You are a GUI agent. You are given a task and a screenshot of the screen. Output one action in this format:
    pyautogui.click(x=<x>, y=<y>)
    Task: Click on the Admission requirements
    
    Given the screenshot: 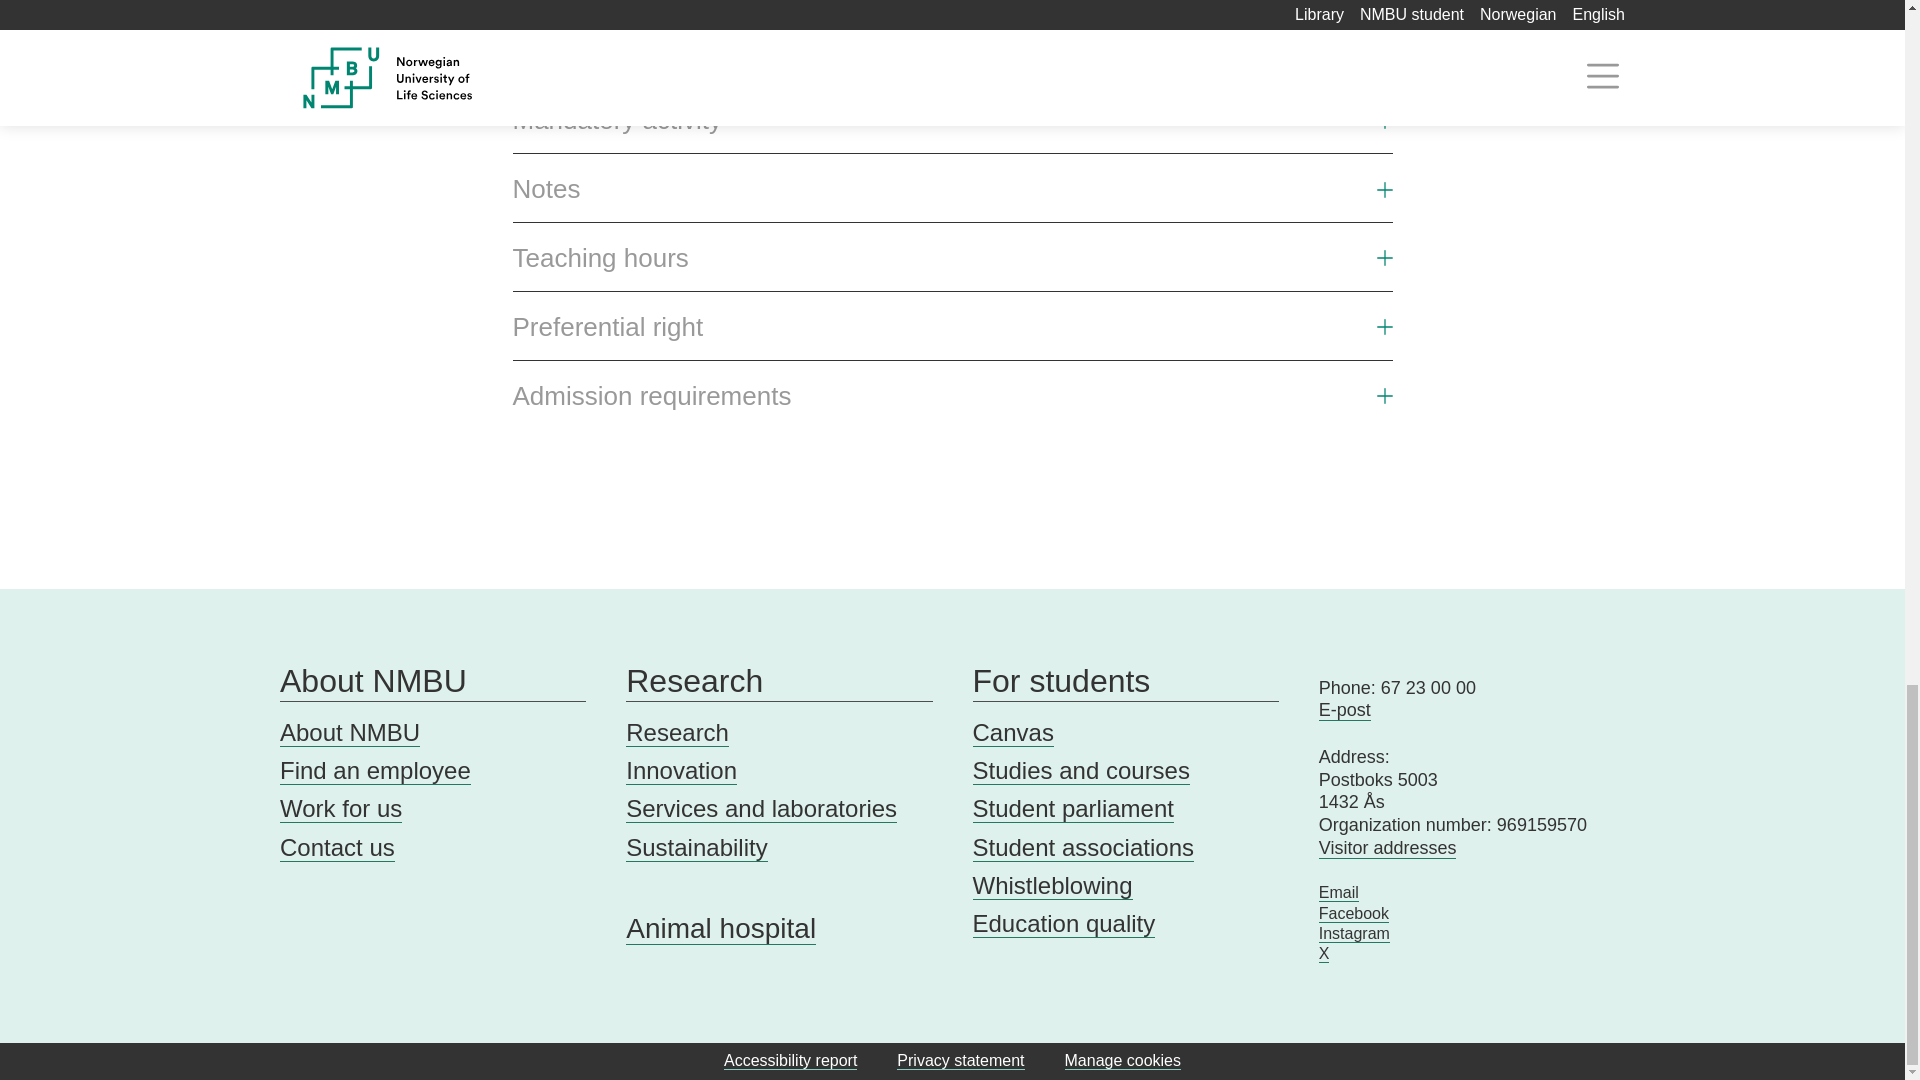 What is the action you would take?
    pyautogui.click(x=652, y=396)
    